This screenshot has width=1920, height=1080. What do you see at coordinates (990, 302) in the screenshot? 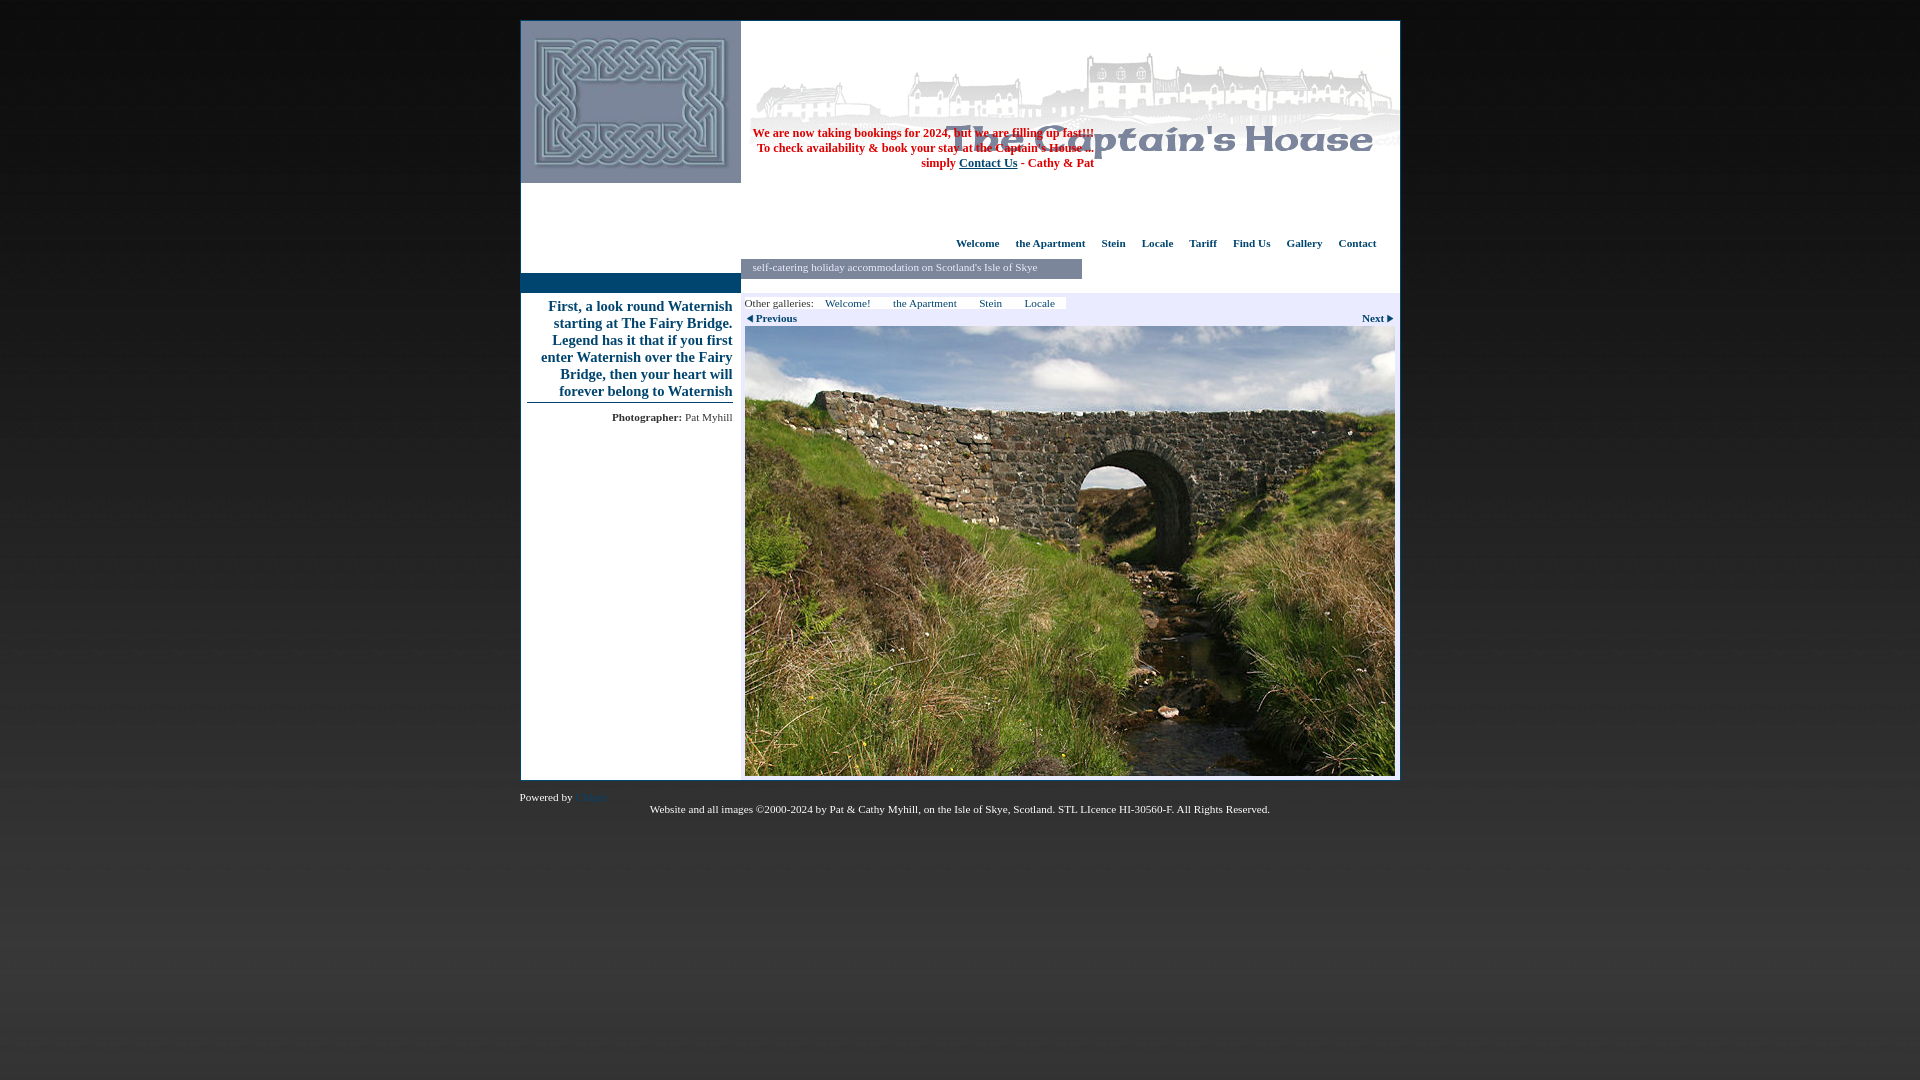
I see `Stein` at bounding box center [990, 302].